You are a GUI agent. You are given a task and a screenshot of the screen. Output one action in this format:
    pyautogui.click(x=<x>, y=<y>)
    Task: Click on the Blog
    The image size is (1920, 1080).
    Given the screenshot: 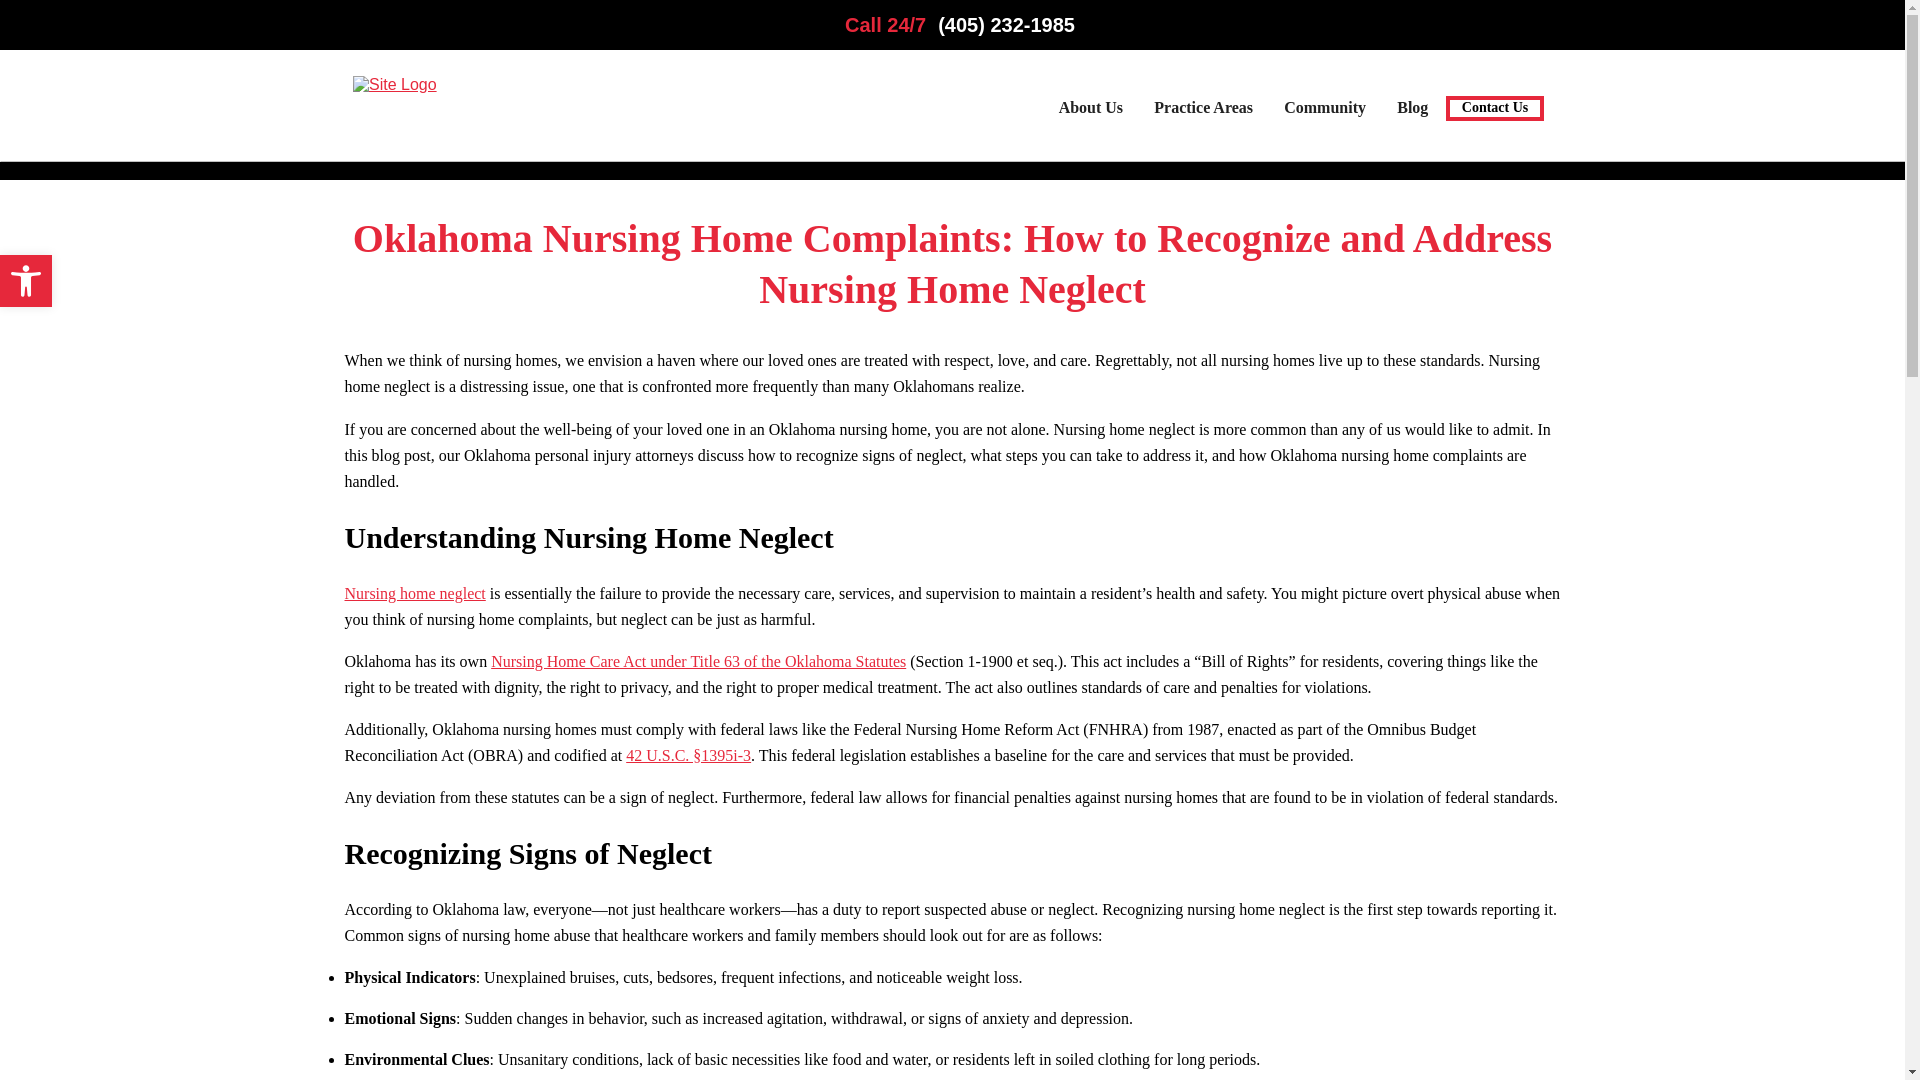 What is the action you would take?
    pyautogui.click(x=1412, y=108)
    